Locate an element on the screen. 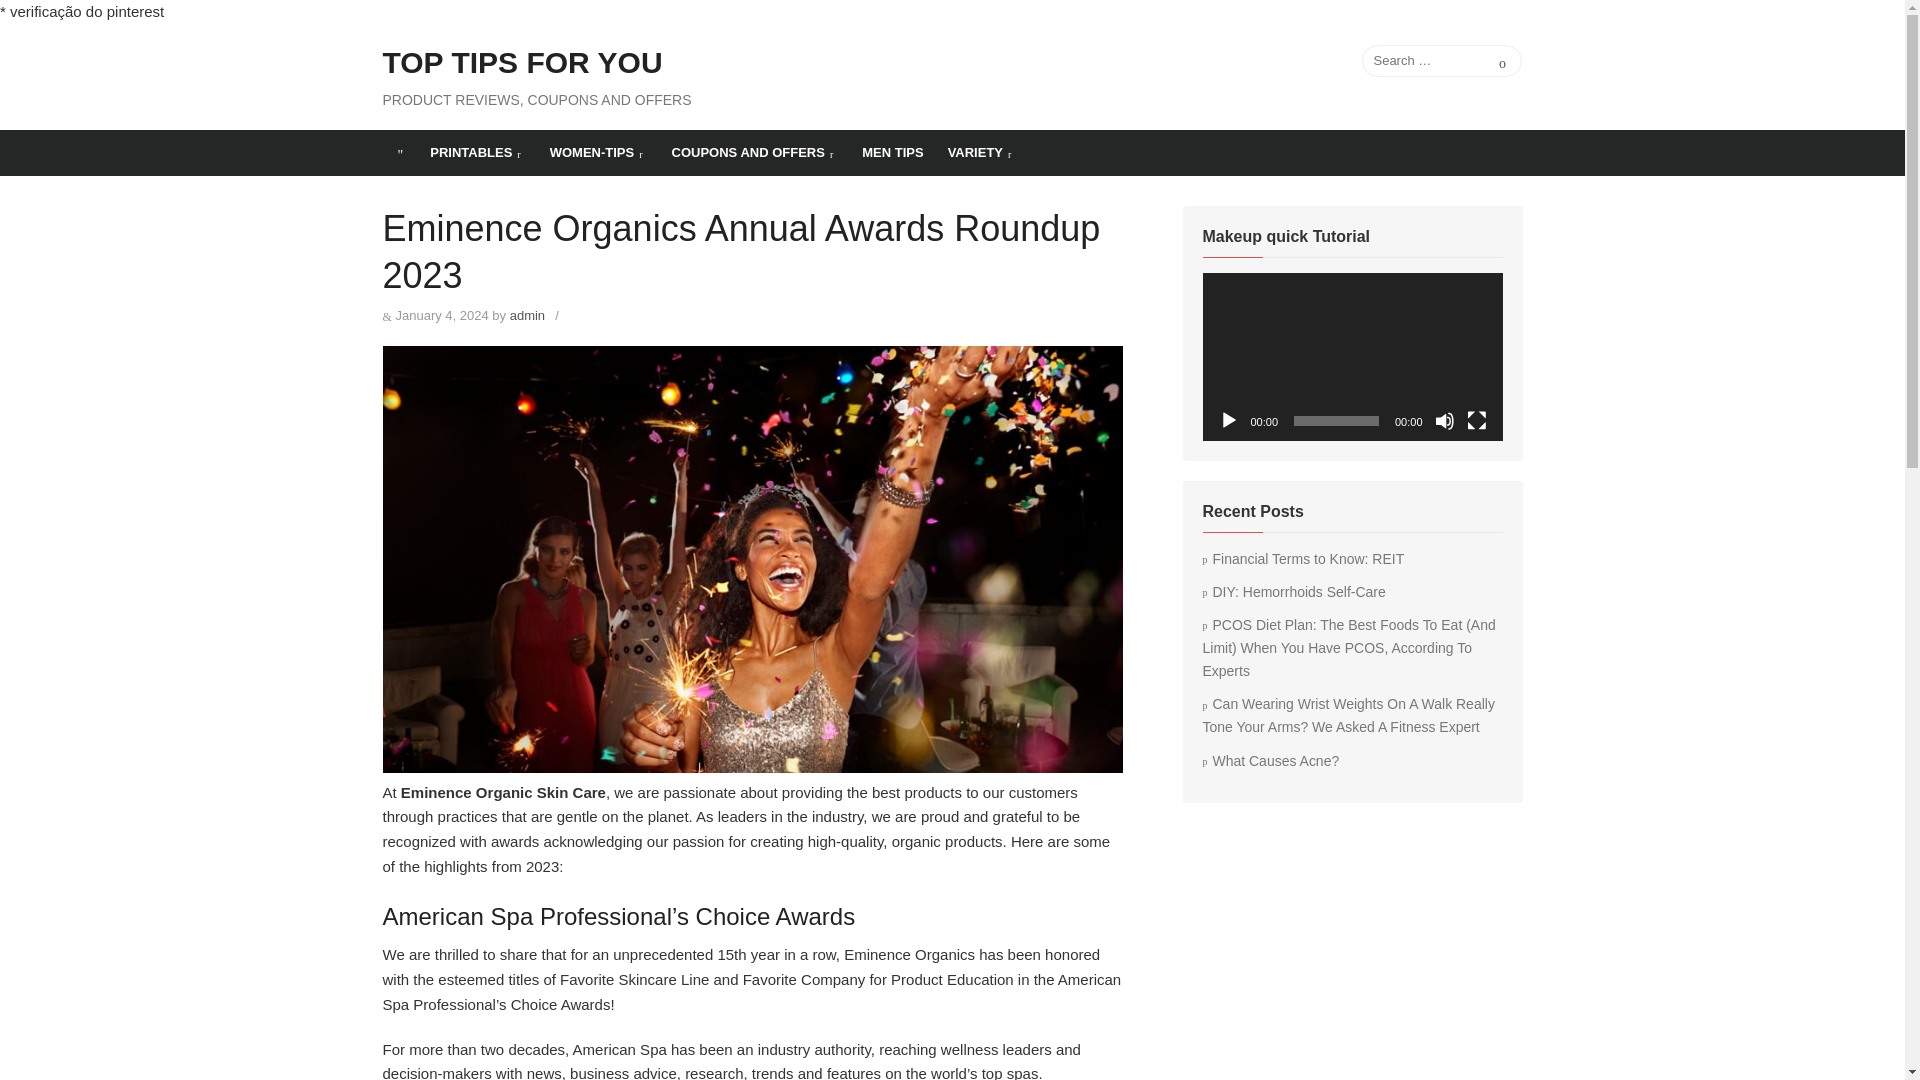 The width and height of the screenshot is (1920, 1080). WOMEN-TIPS is located at coordinates (598, 152).